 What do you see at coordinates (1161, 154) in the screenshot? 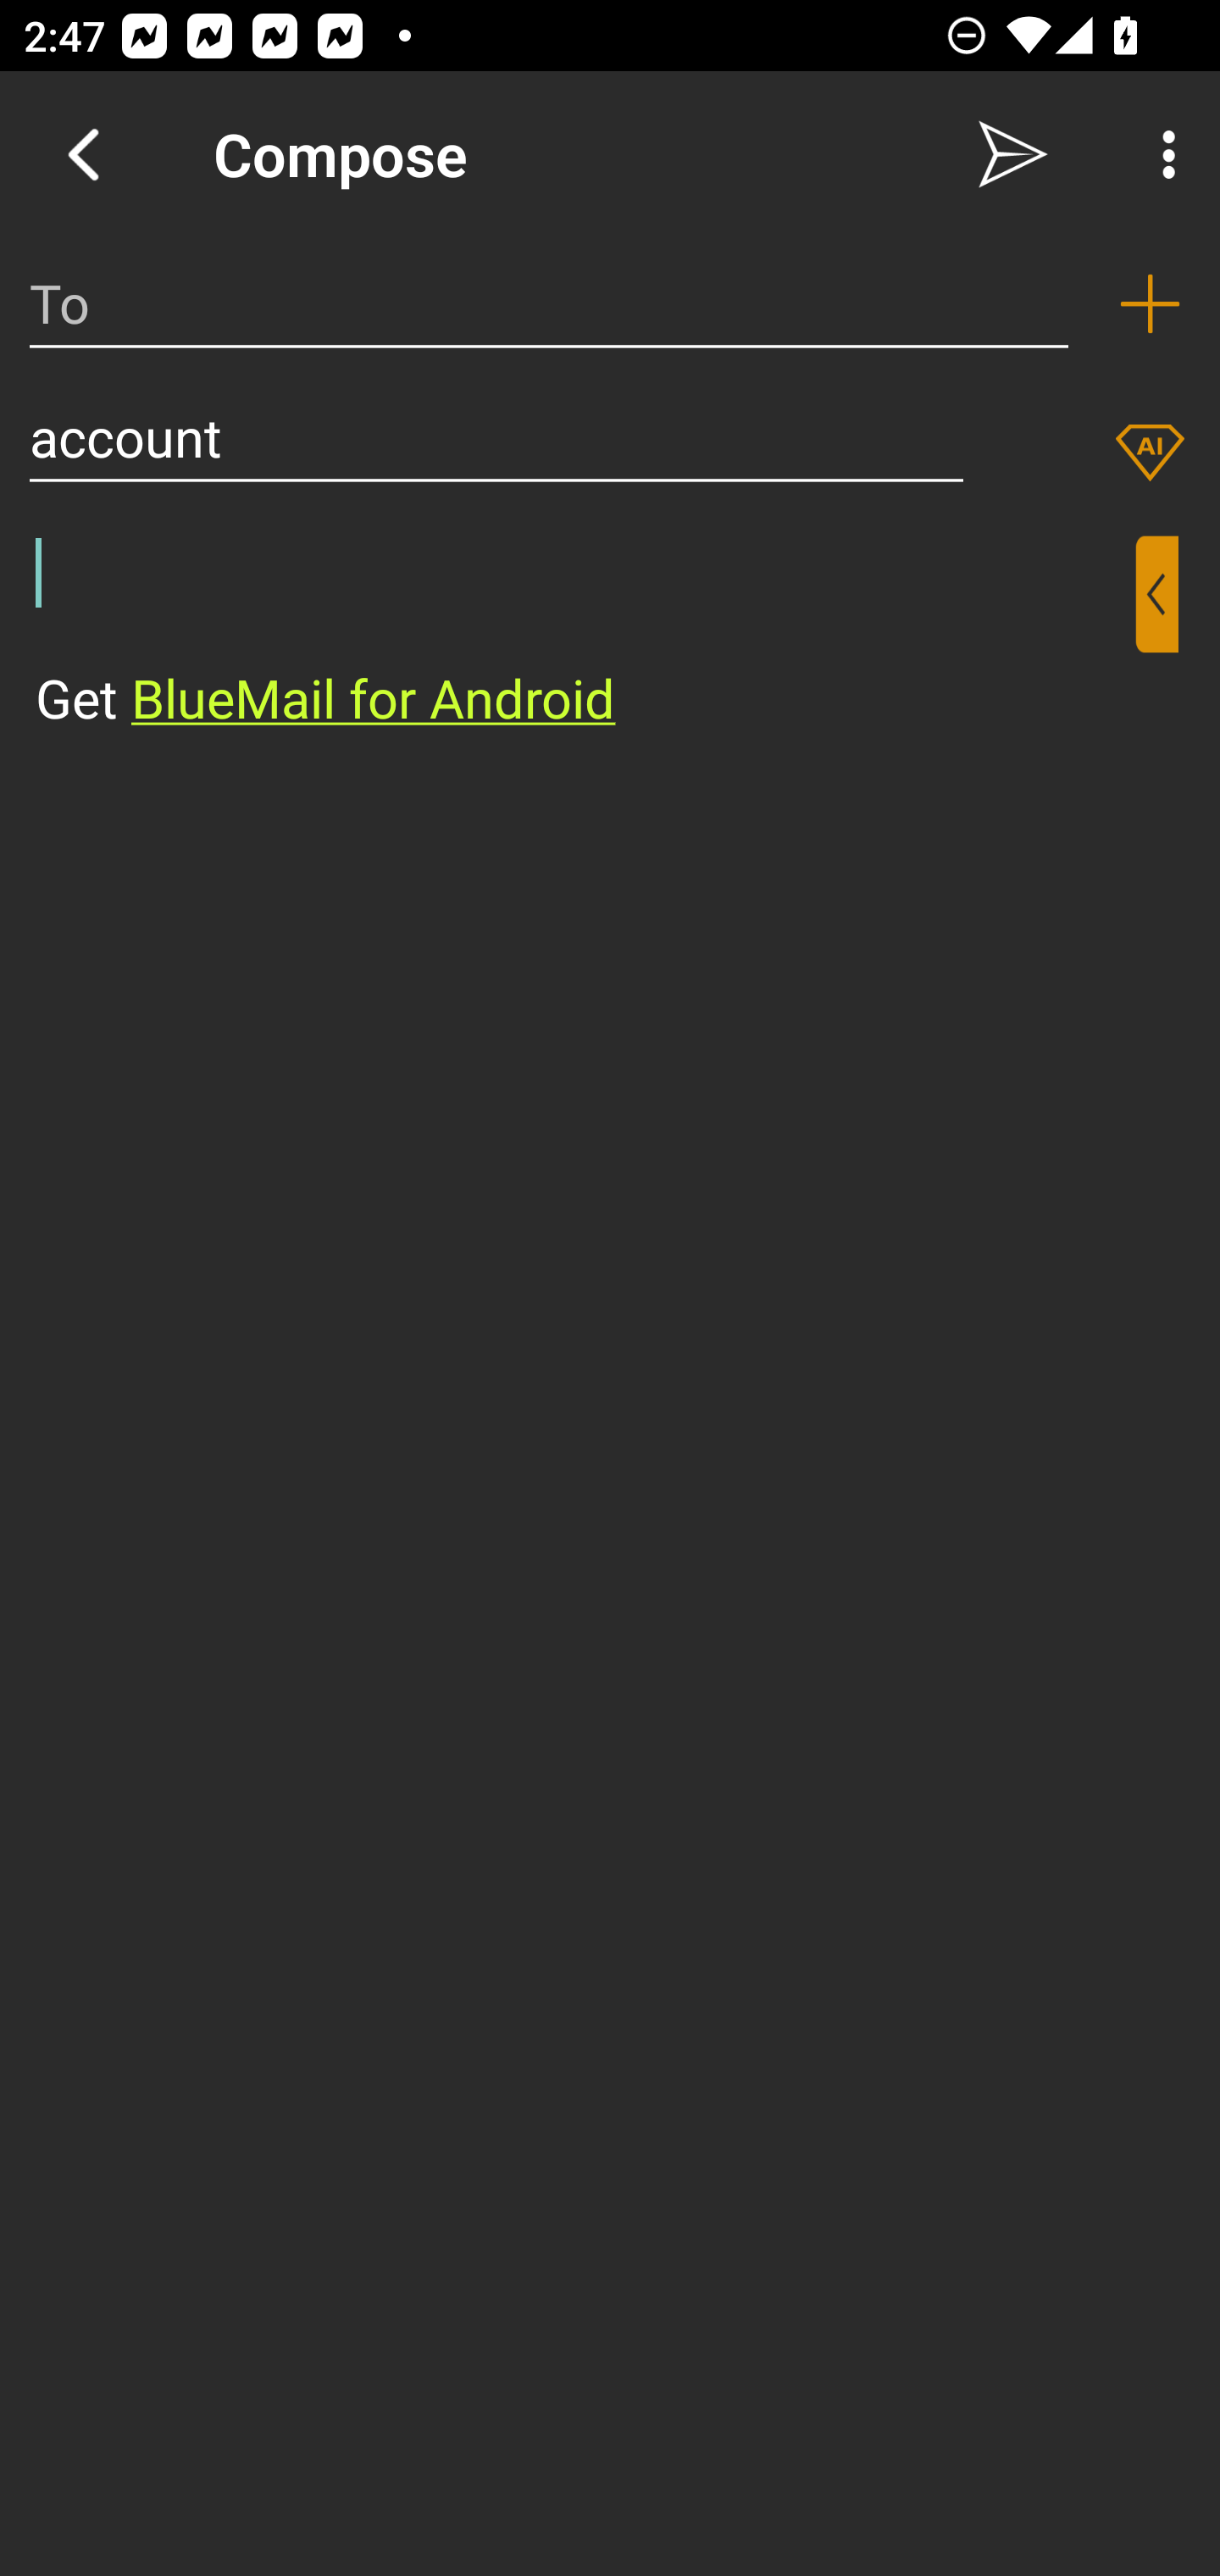
I see `More Options` at bounding box center [1161, 154].